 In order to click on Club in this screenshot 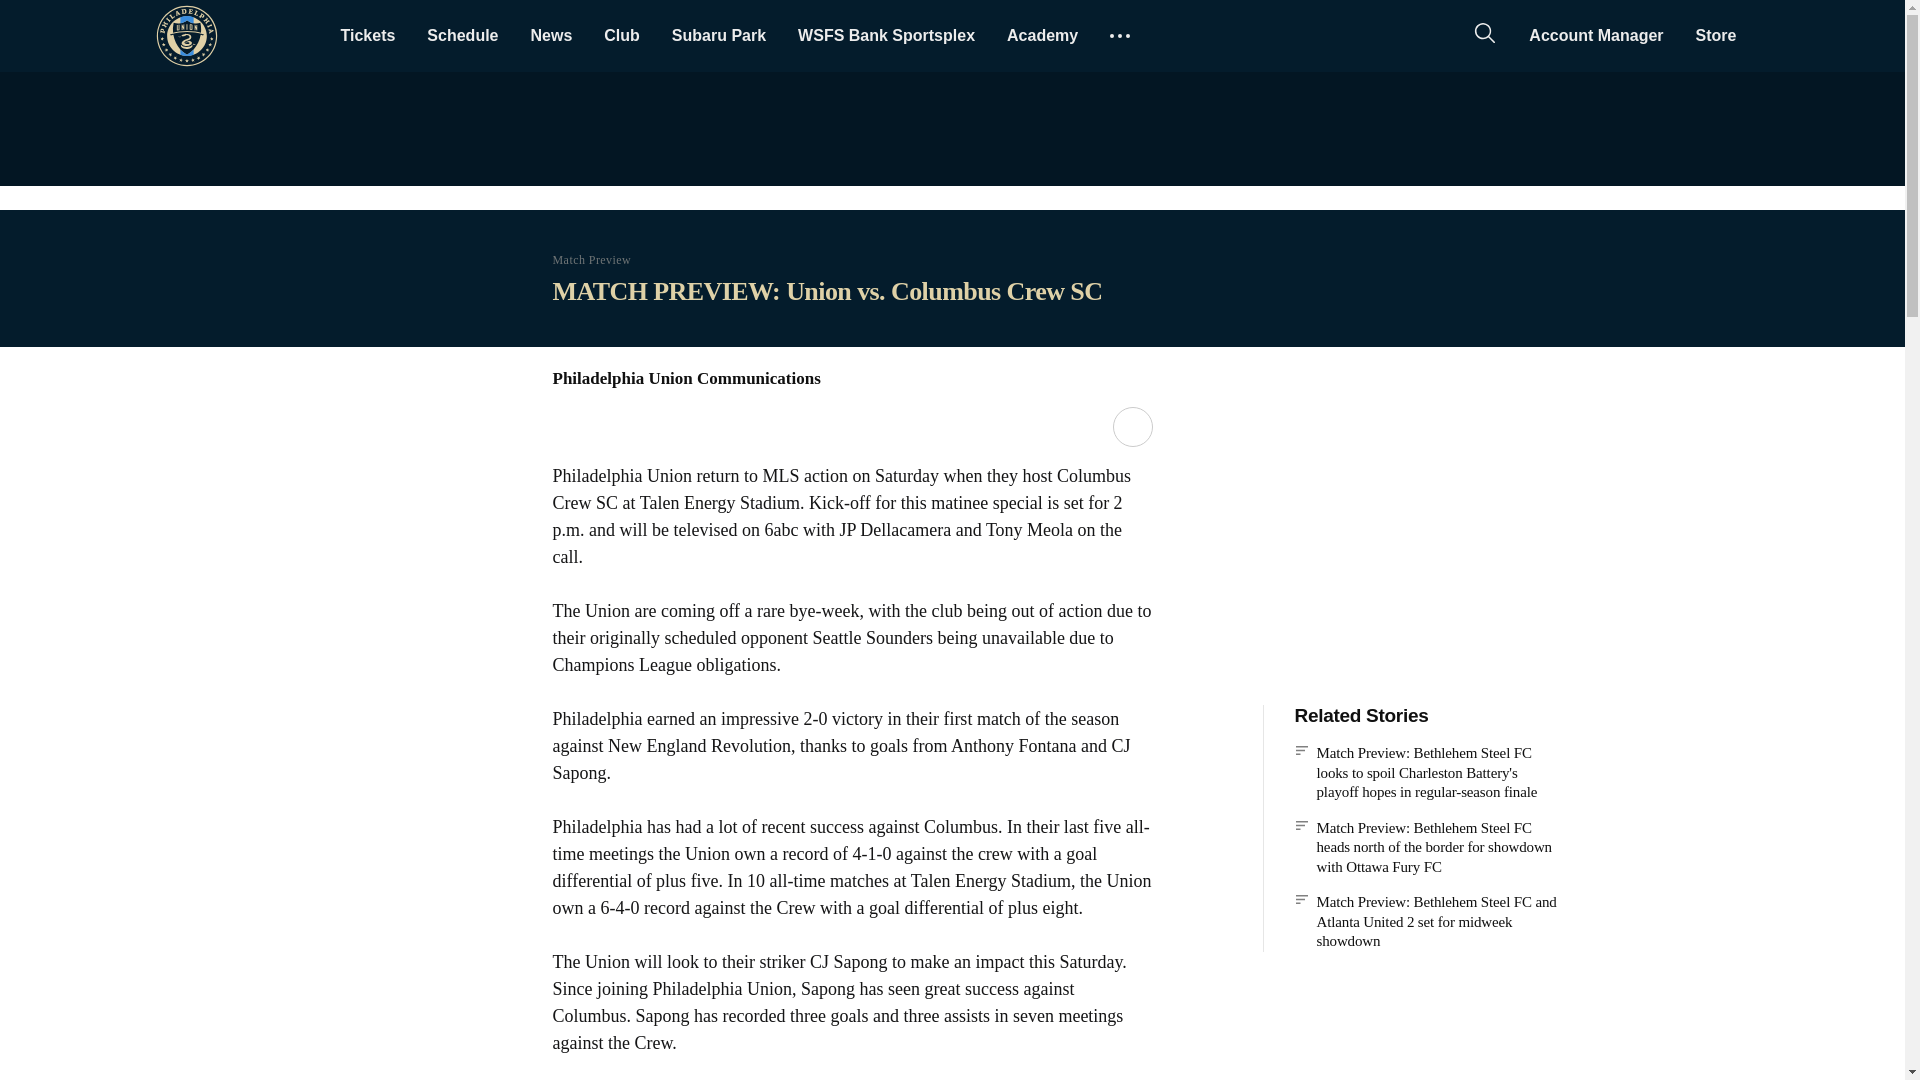, I will do `click(622, 35)`.